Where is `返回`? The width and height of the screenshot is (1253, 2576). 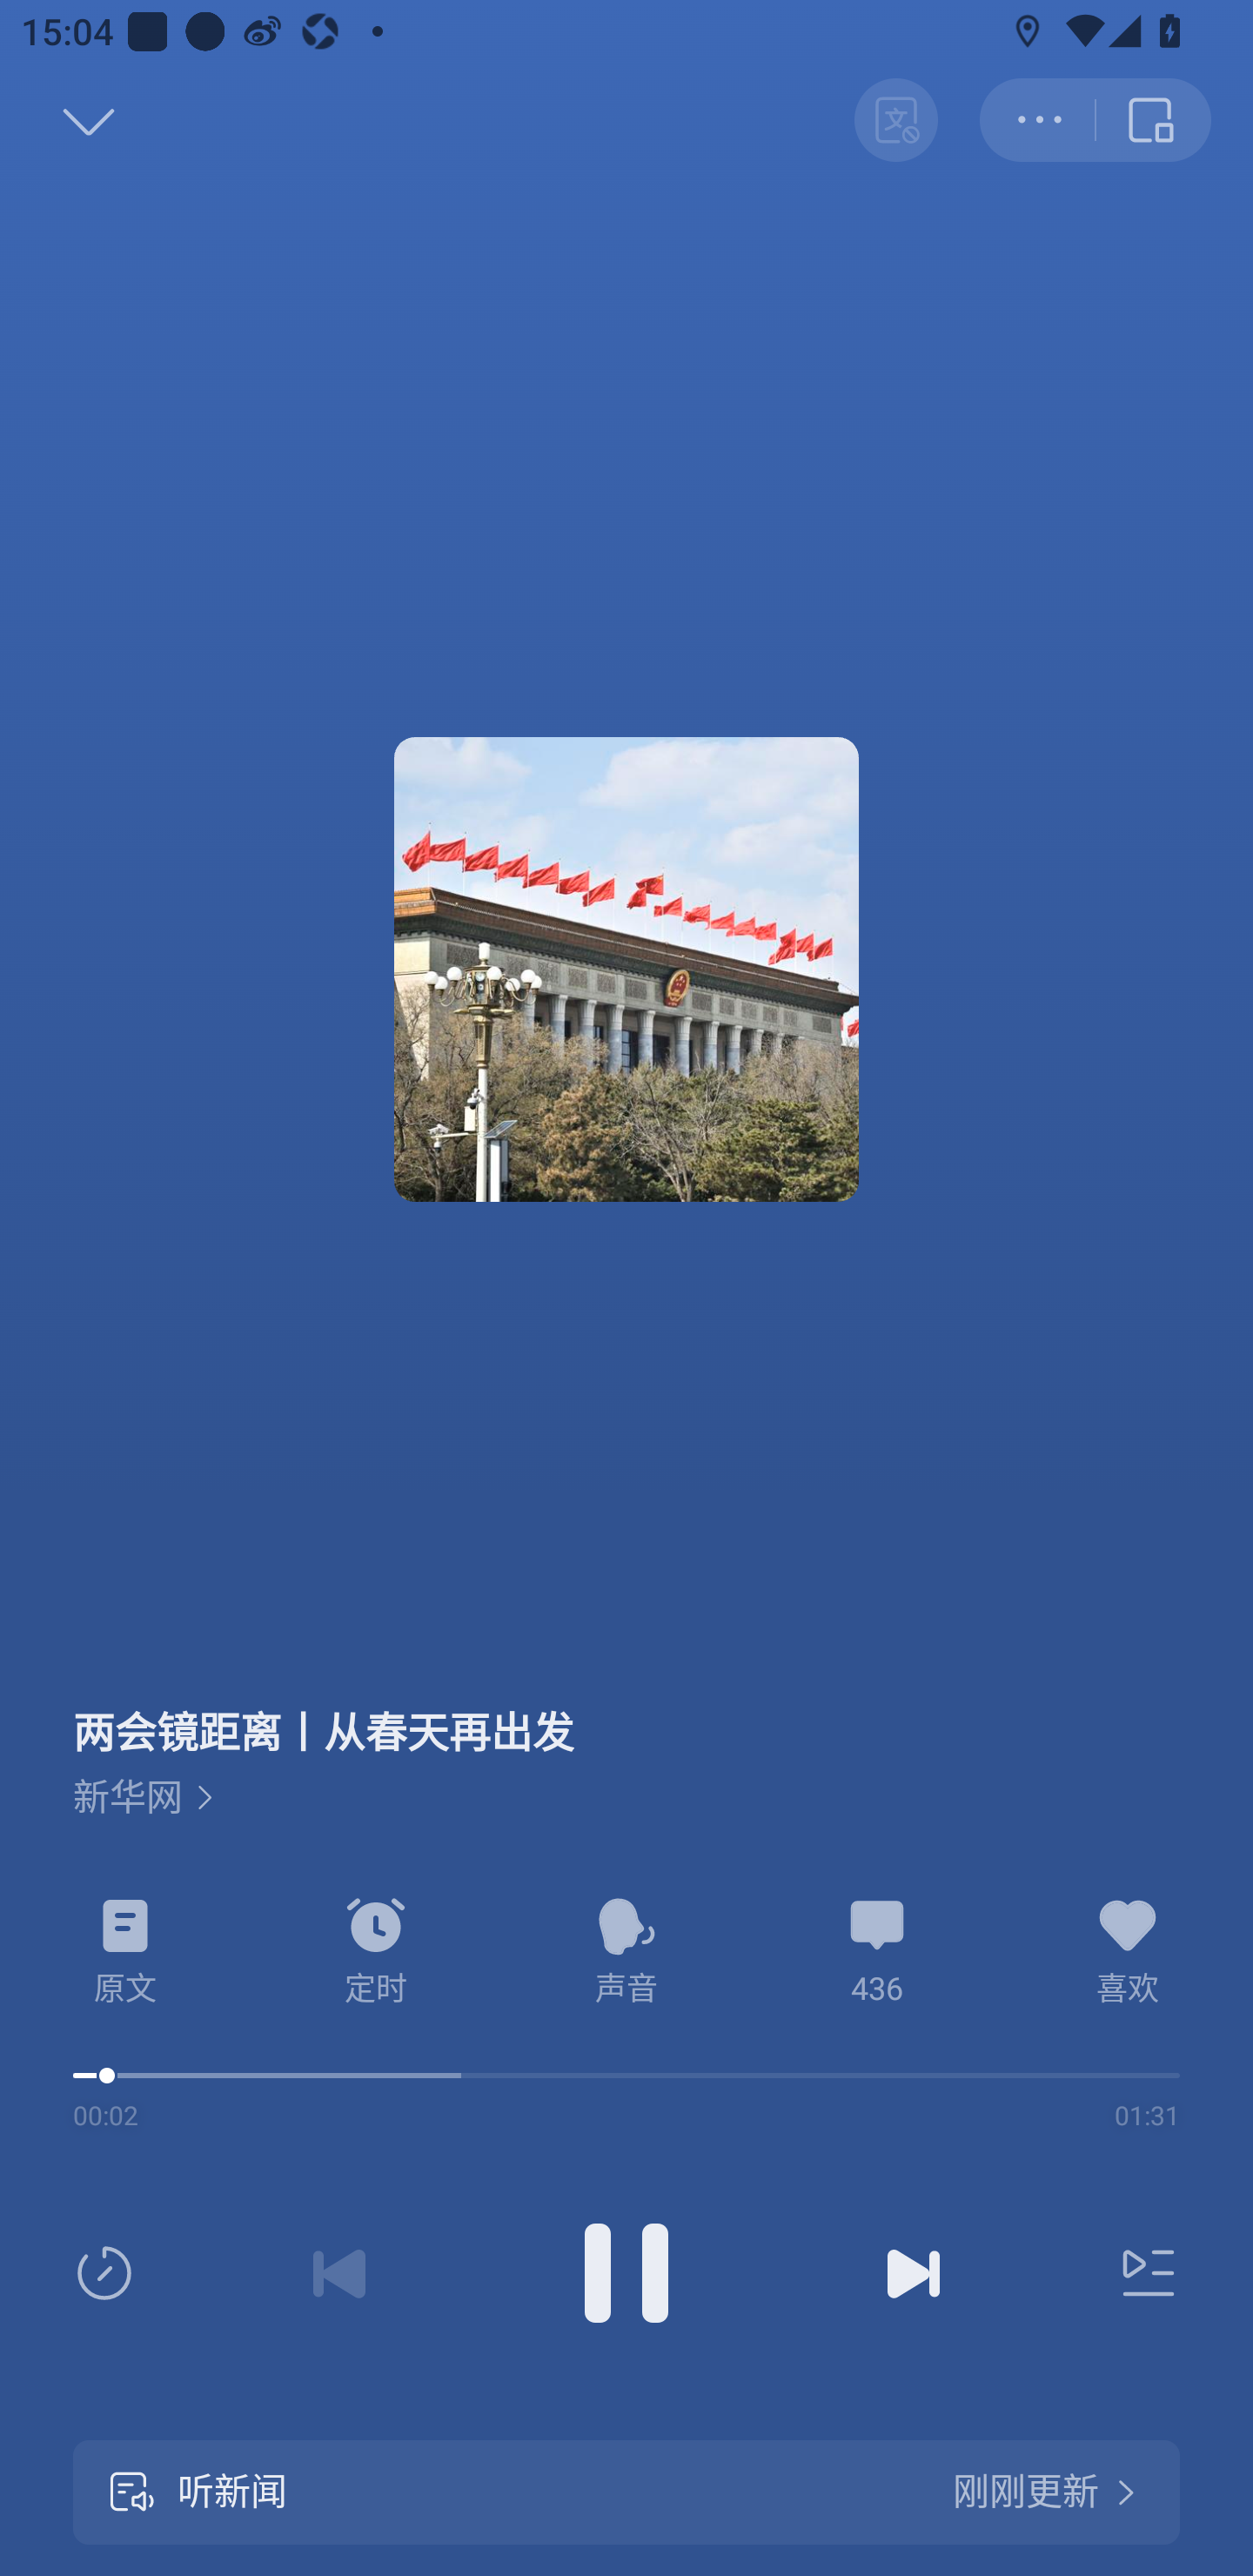
返回 is located at coordinates (57, 120).